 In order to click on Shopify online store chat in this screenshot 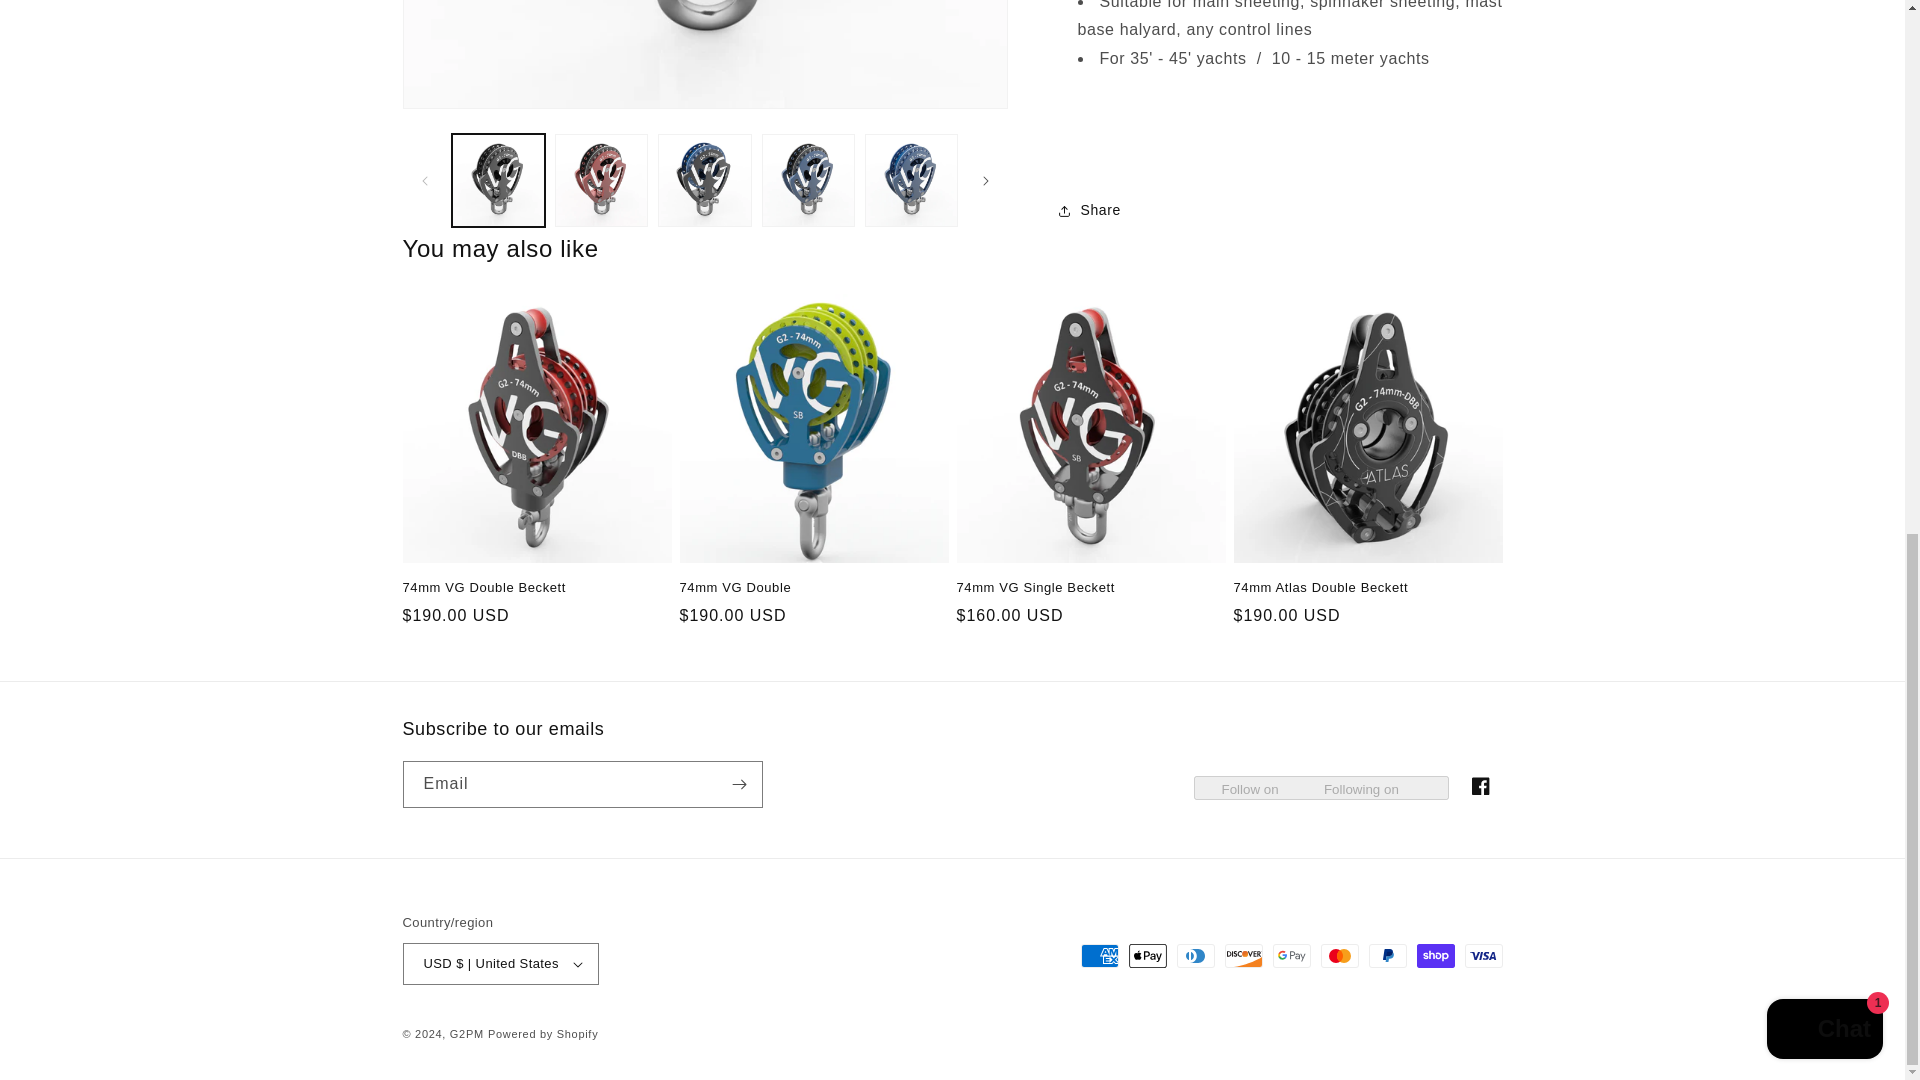, I will do `click(1824, 3)`.